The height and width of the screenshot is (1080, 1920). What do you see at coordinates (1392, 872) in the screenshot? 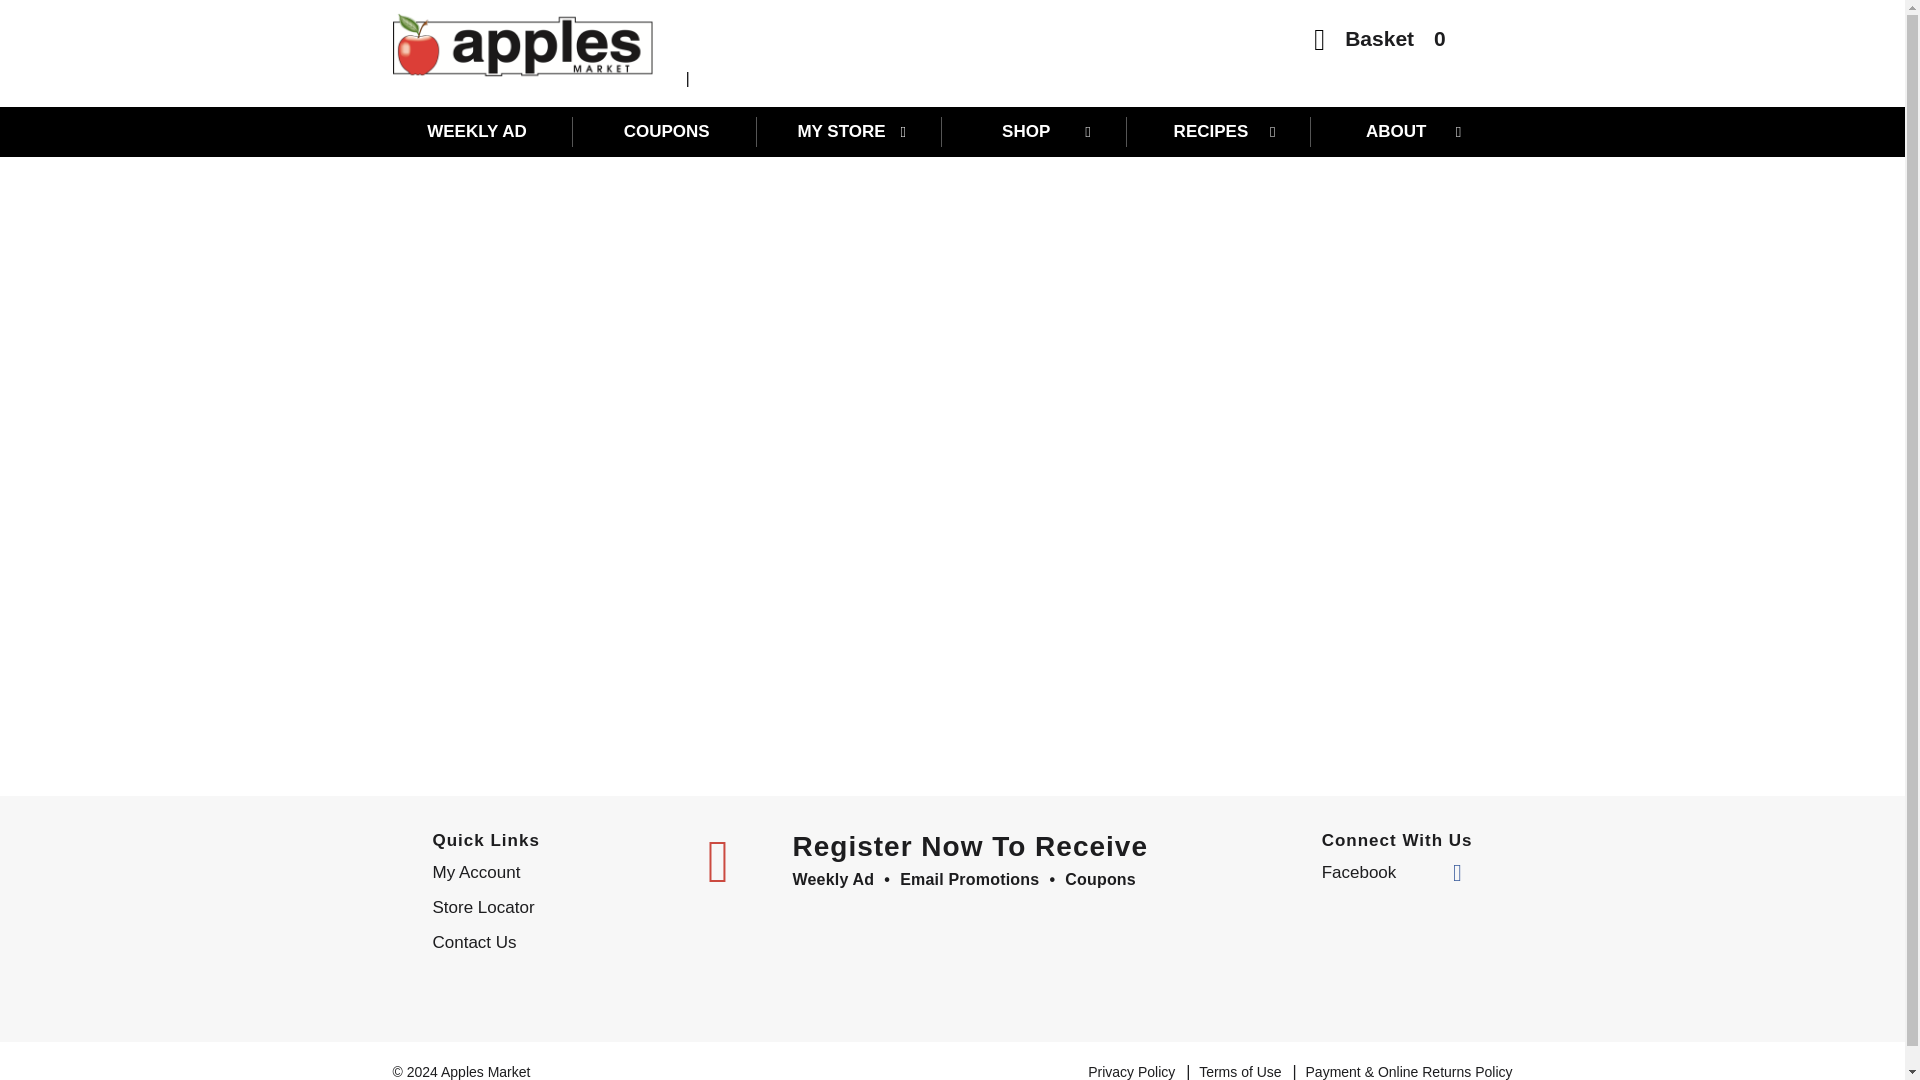
I see `facebook` at bounding box center [1392, 872].